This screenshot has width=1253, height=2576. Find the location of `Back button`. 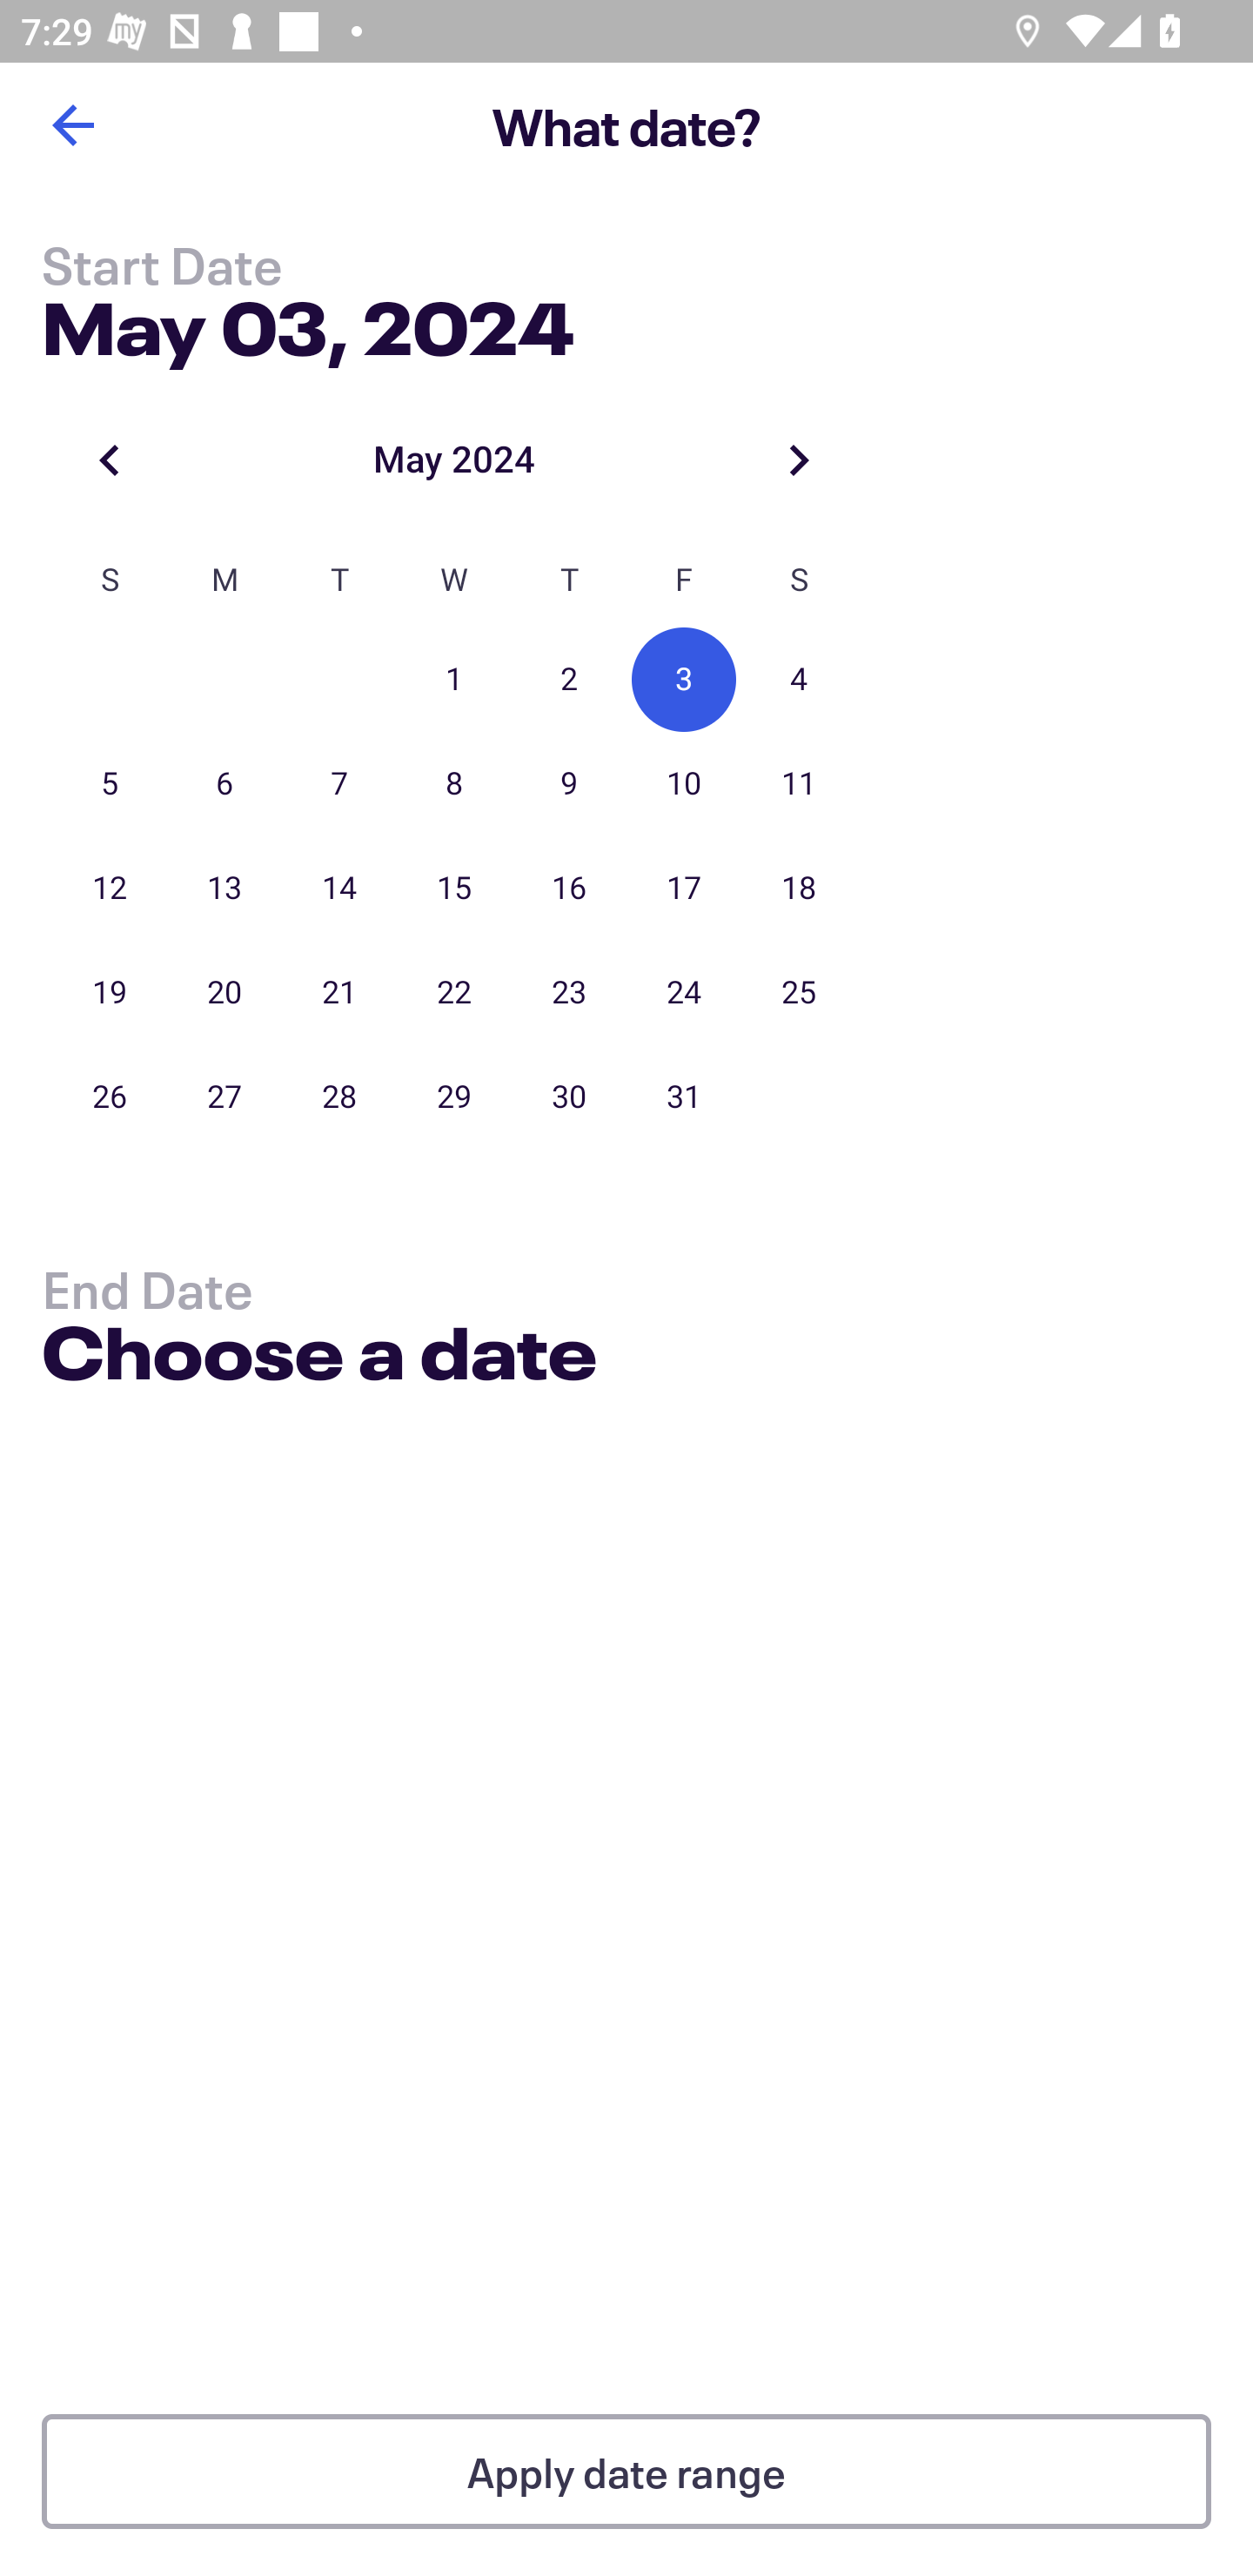

Back button is located at coordinates (72, 125).